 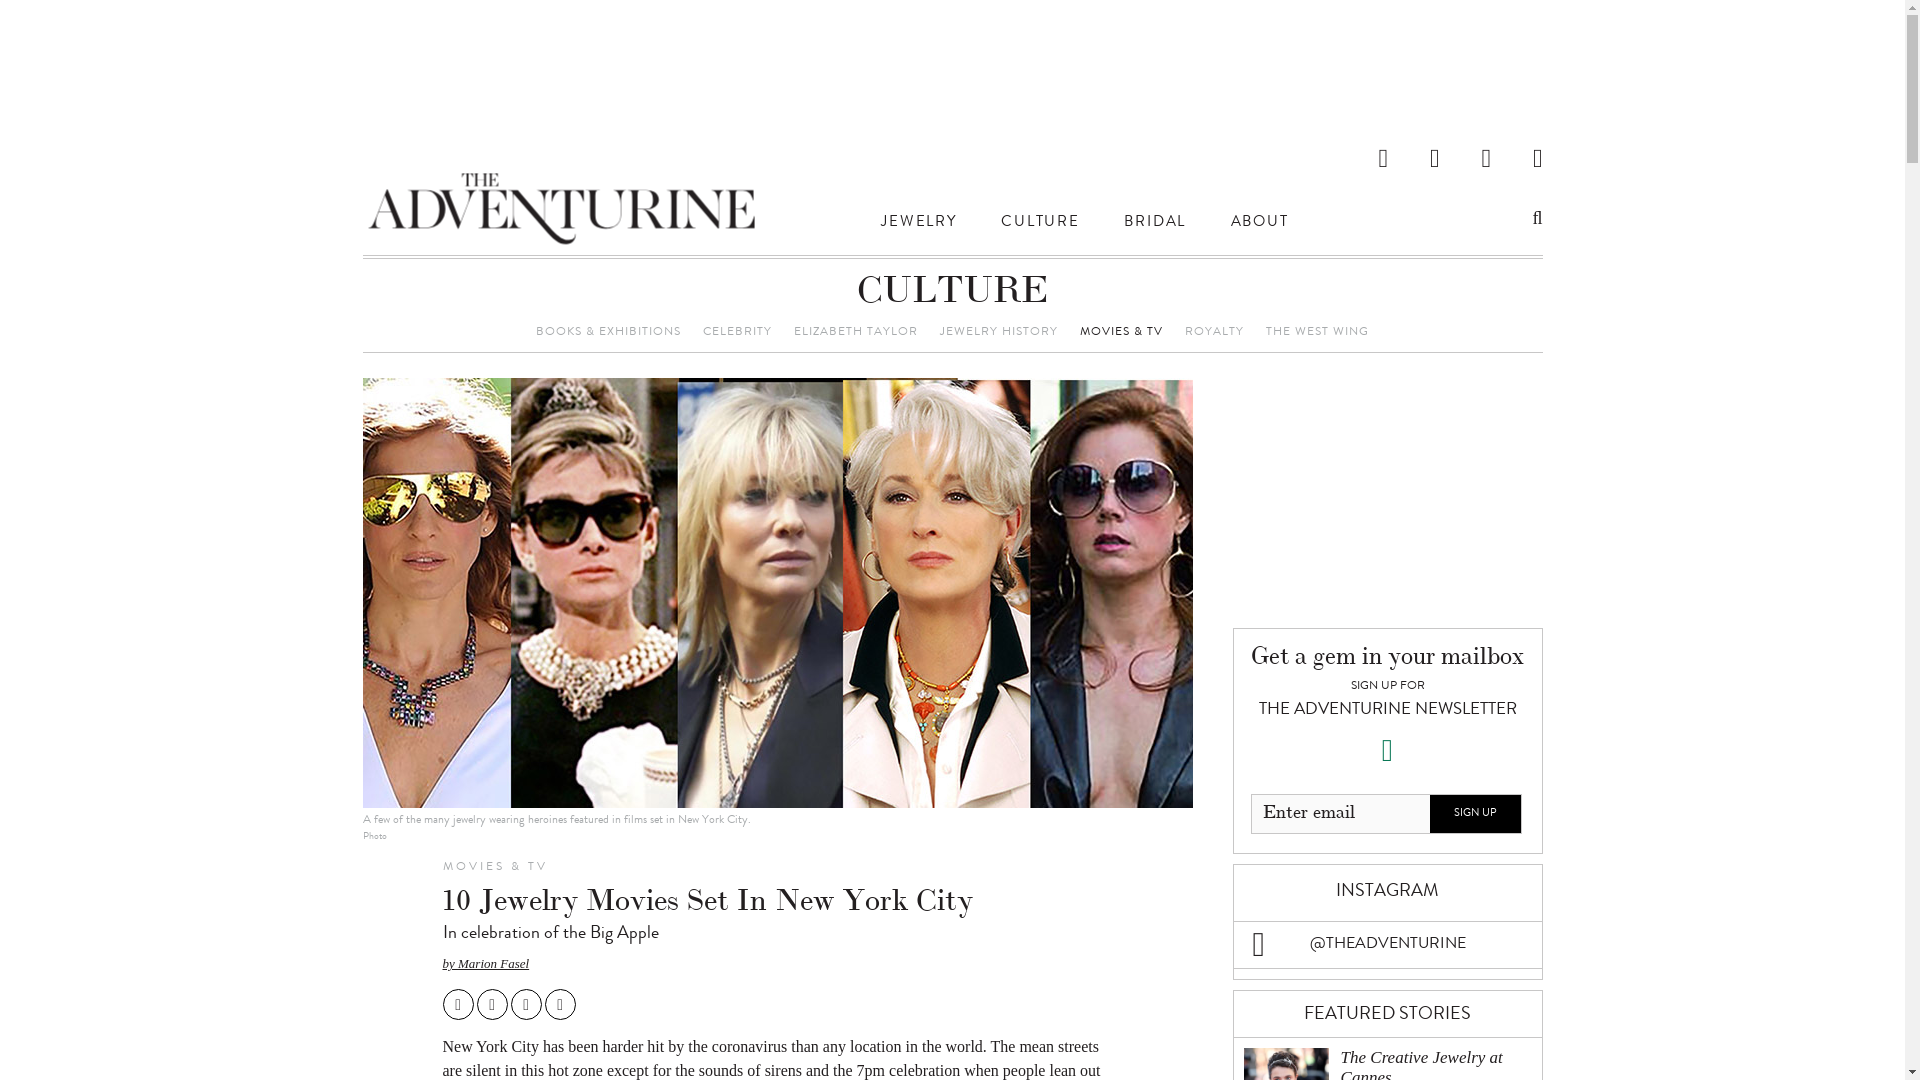 What do you see at coordinates (1259, 224) in the screenshot?
I see `ABOUT` at bounding box center [1259, 224].